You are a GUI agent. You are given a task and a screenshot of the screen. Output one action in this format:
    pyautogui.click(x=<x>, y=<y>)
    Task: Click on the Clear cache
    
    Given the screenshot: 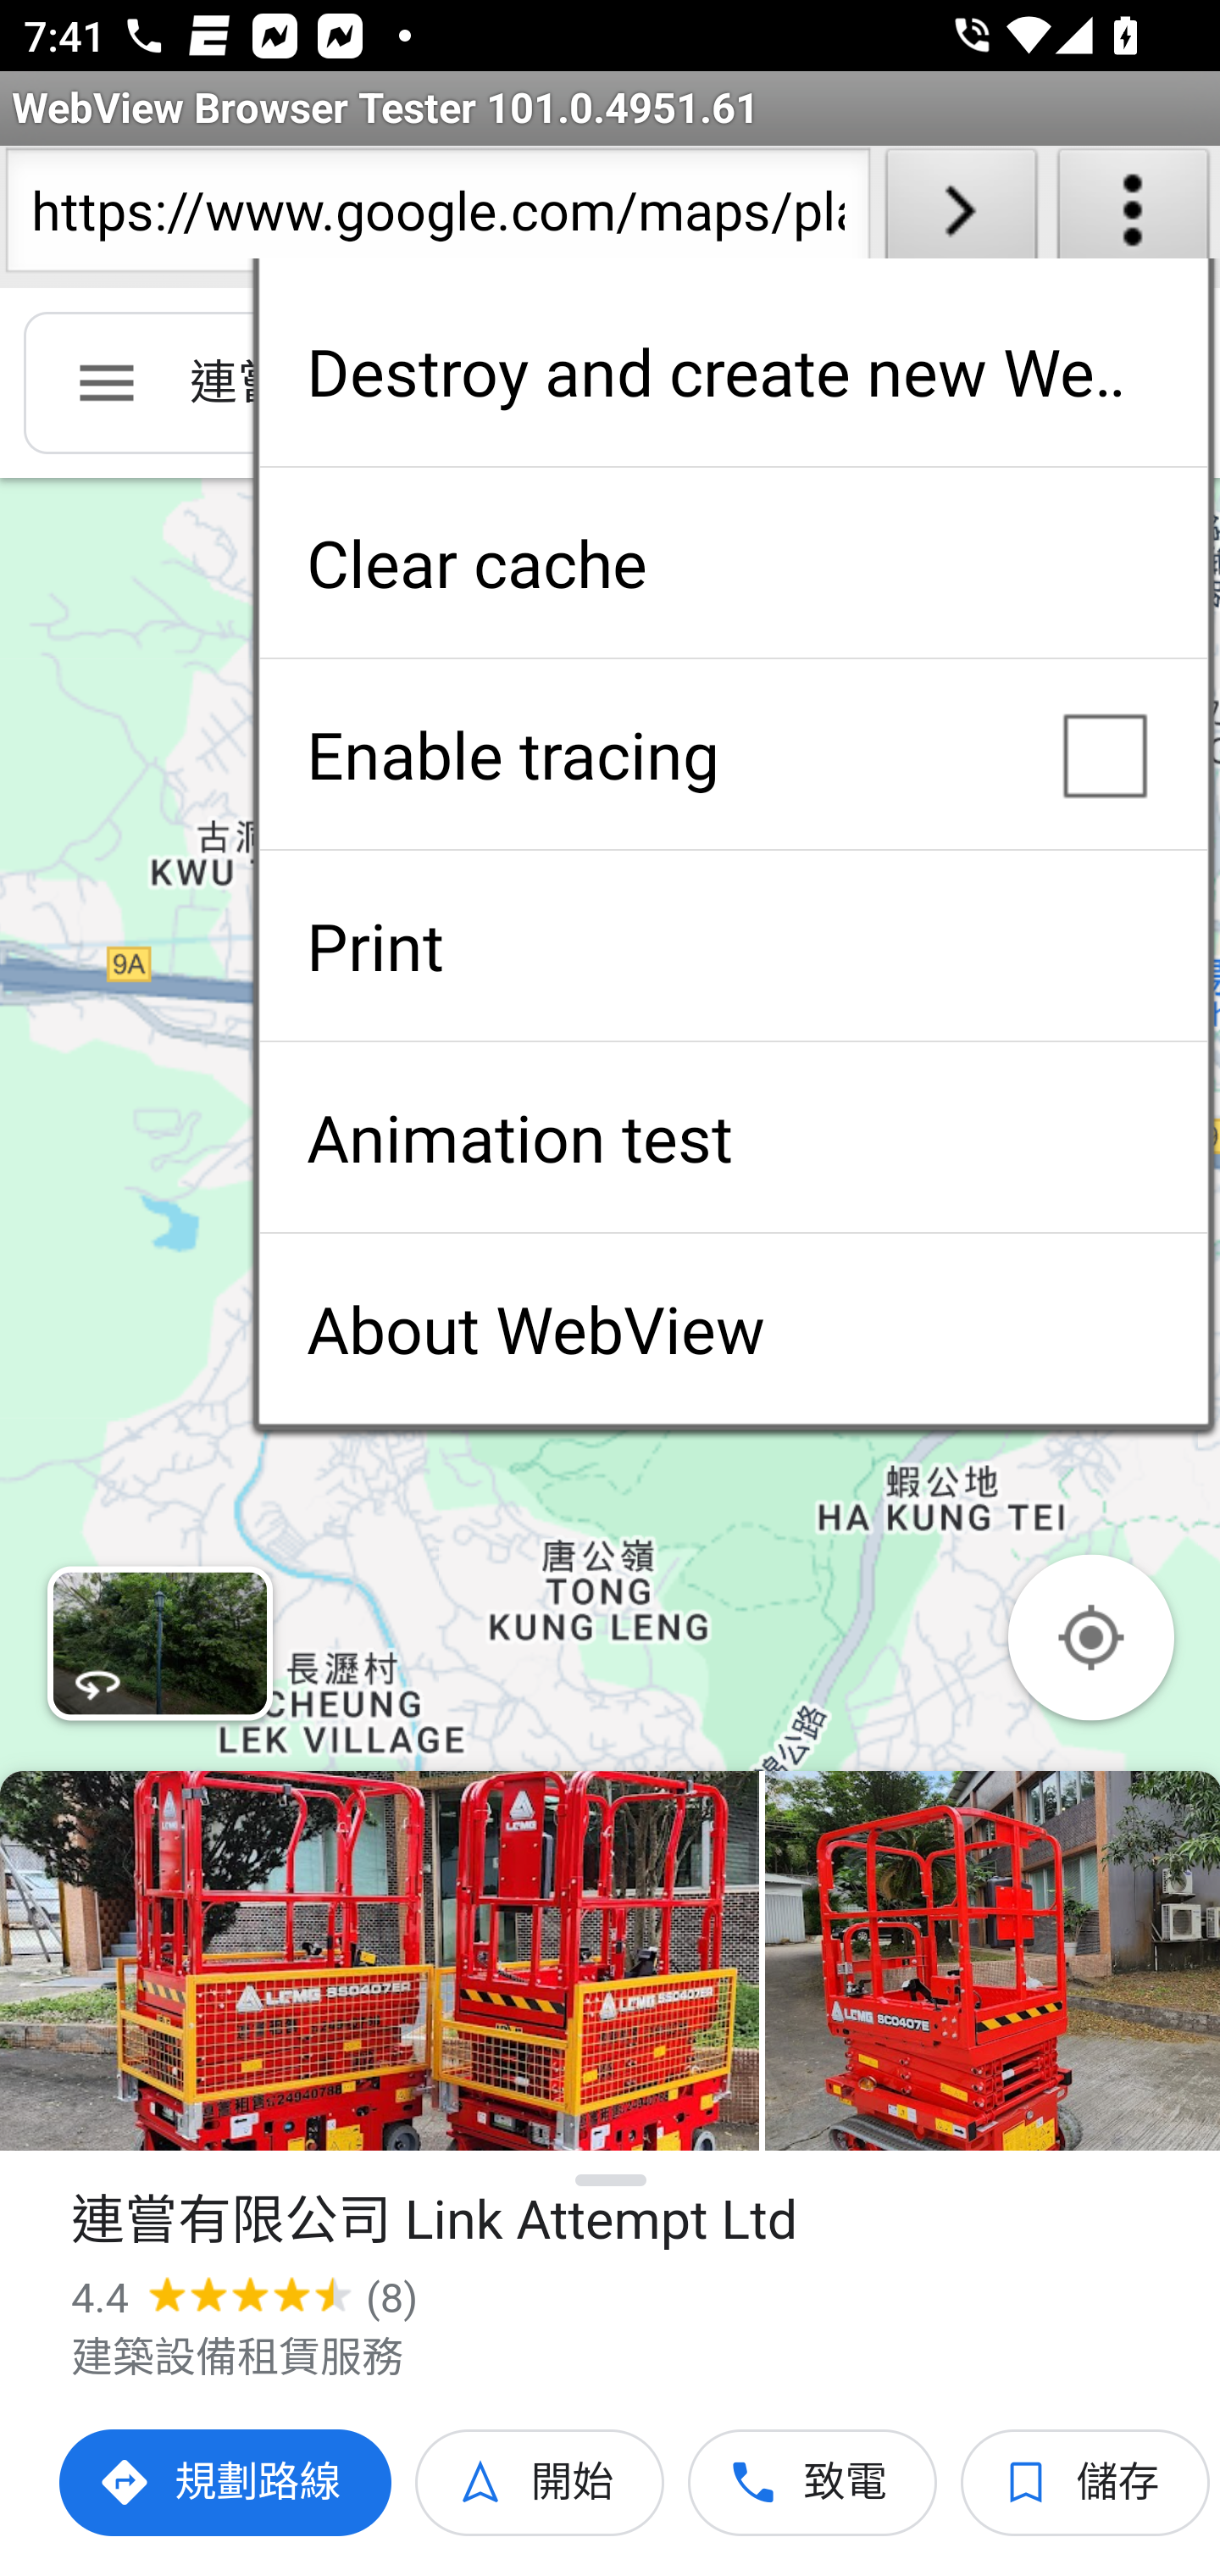 What is the action you would take?
    pyautogui.click(x=733, y=563)
    